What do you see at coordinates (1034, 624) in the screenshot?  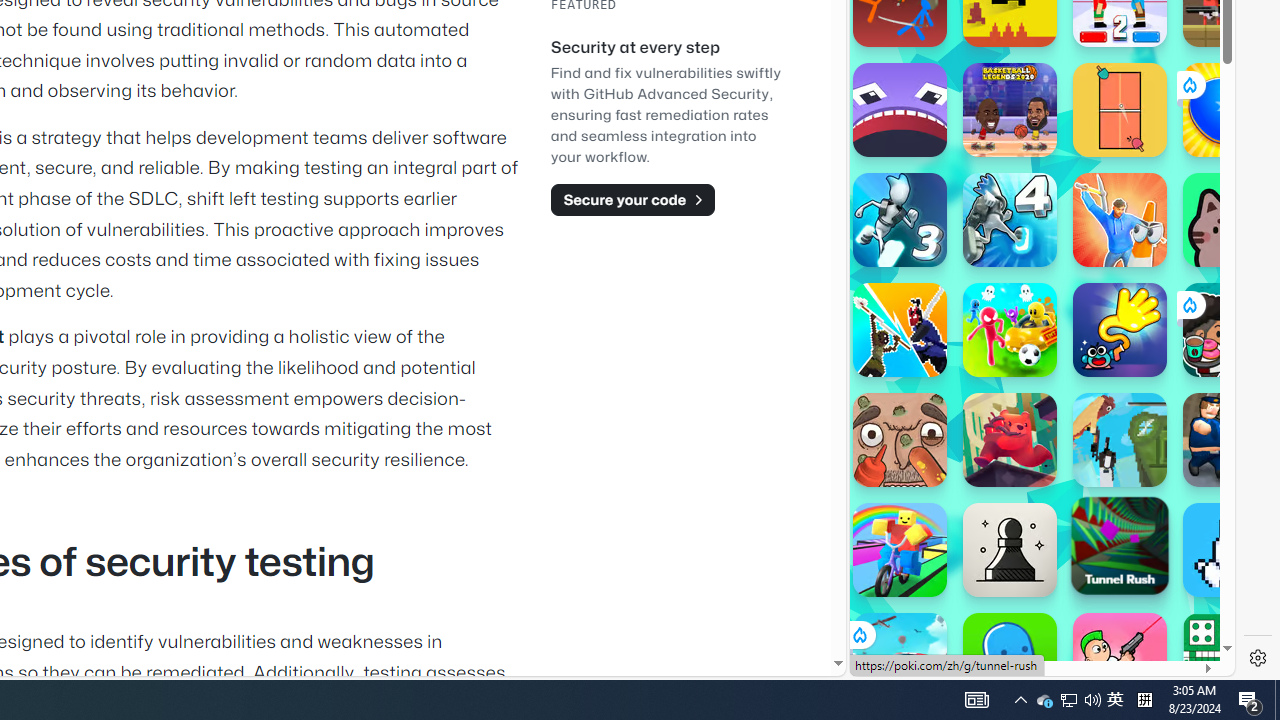 I see `SUBWAY SURFERS - Play Online for Free! | Poki` at bounding box center [1034, 624].